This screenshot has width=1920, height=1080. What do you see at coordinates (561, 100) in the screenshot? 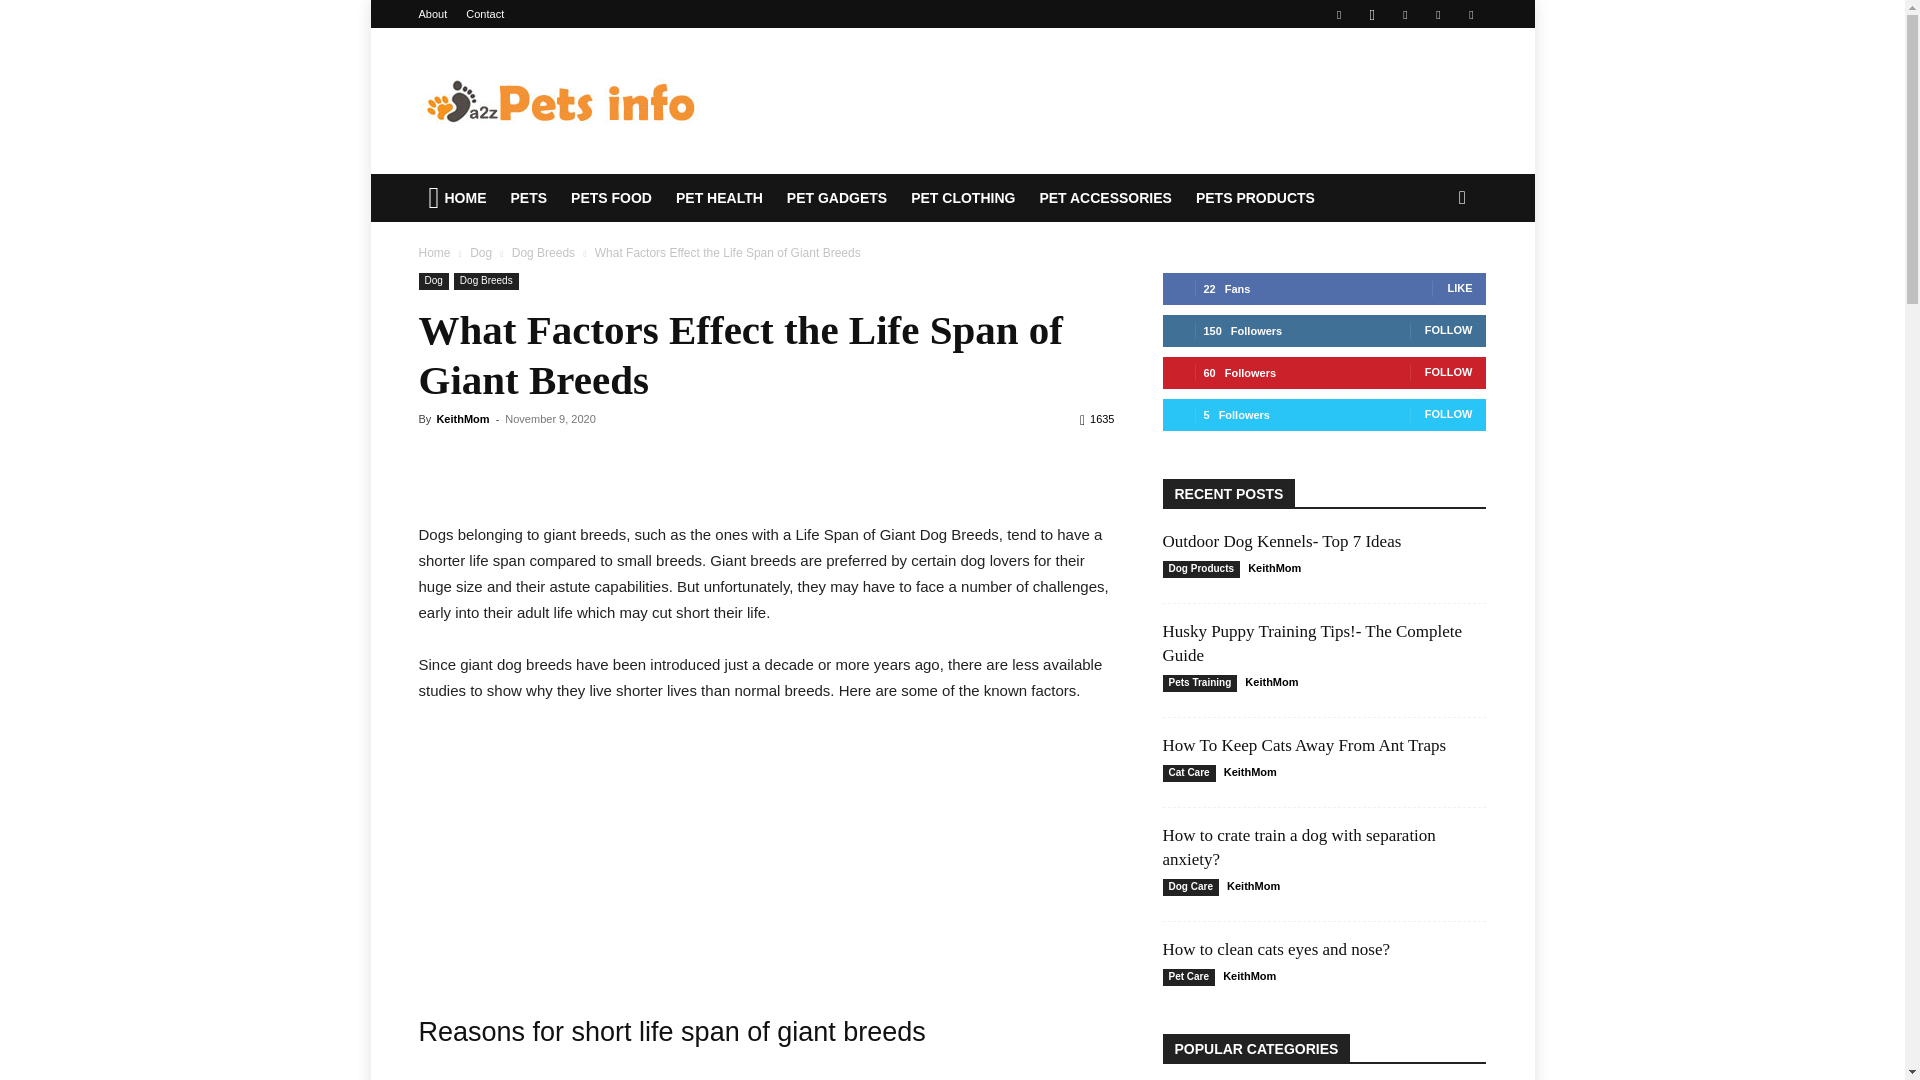
I see `a2zpetsinfo.com` at bounding box center [561, 100].